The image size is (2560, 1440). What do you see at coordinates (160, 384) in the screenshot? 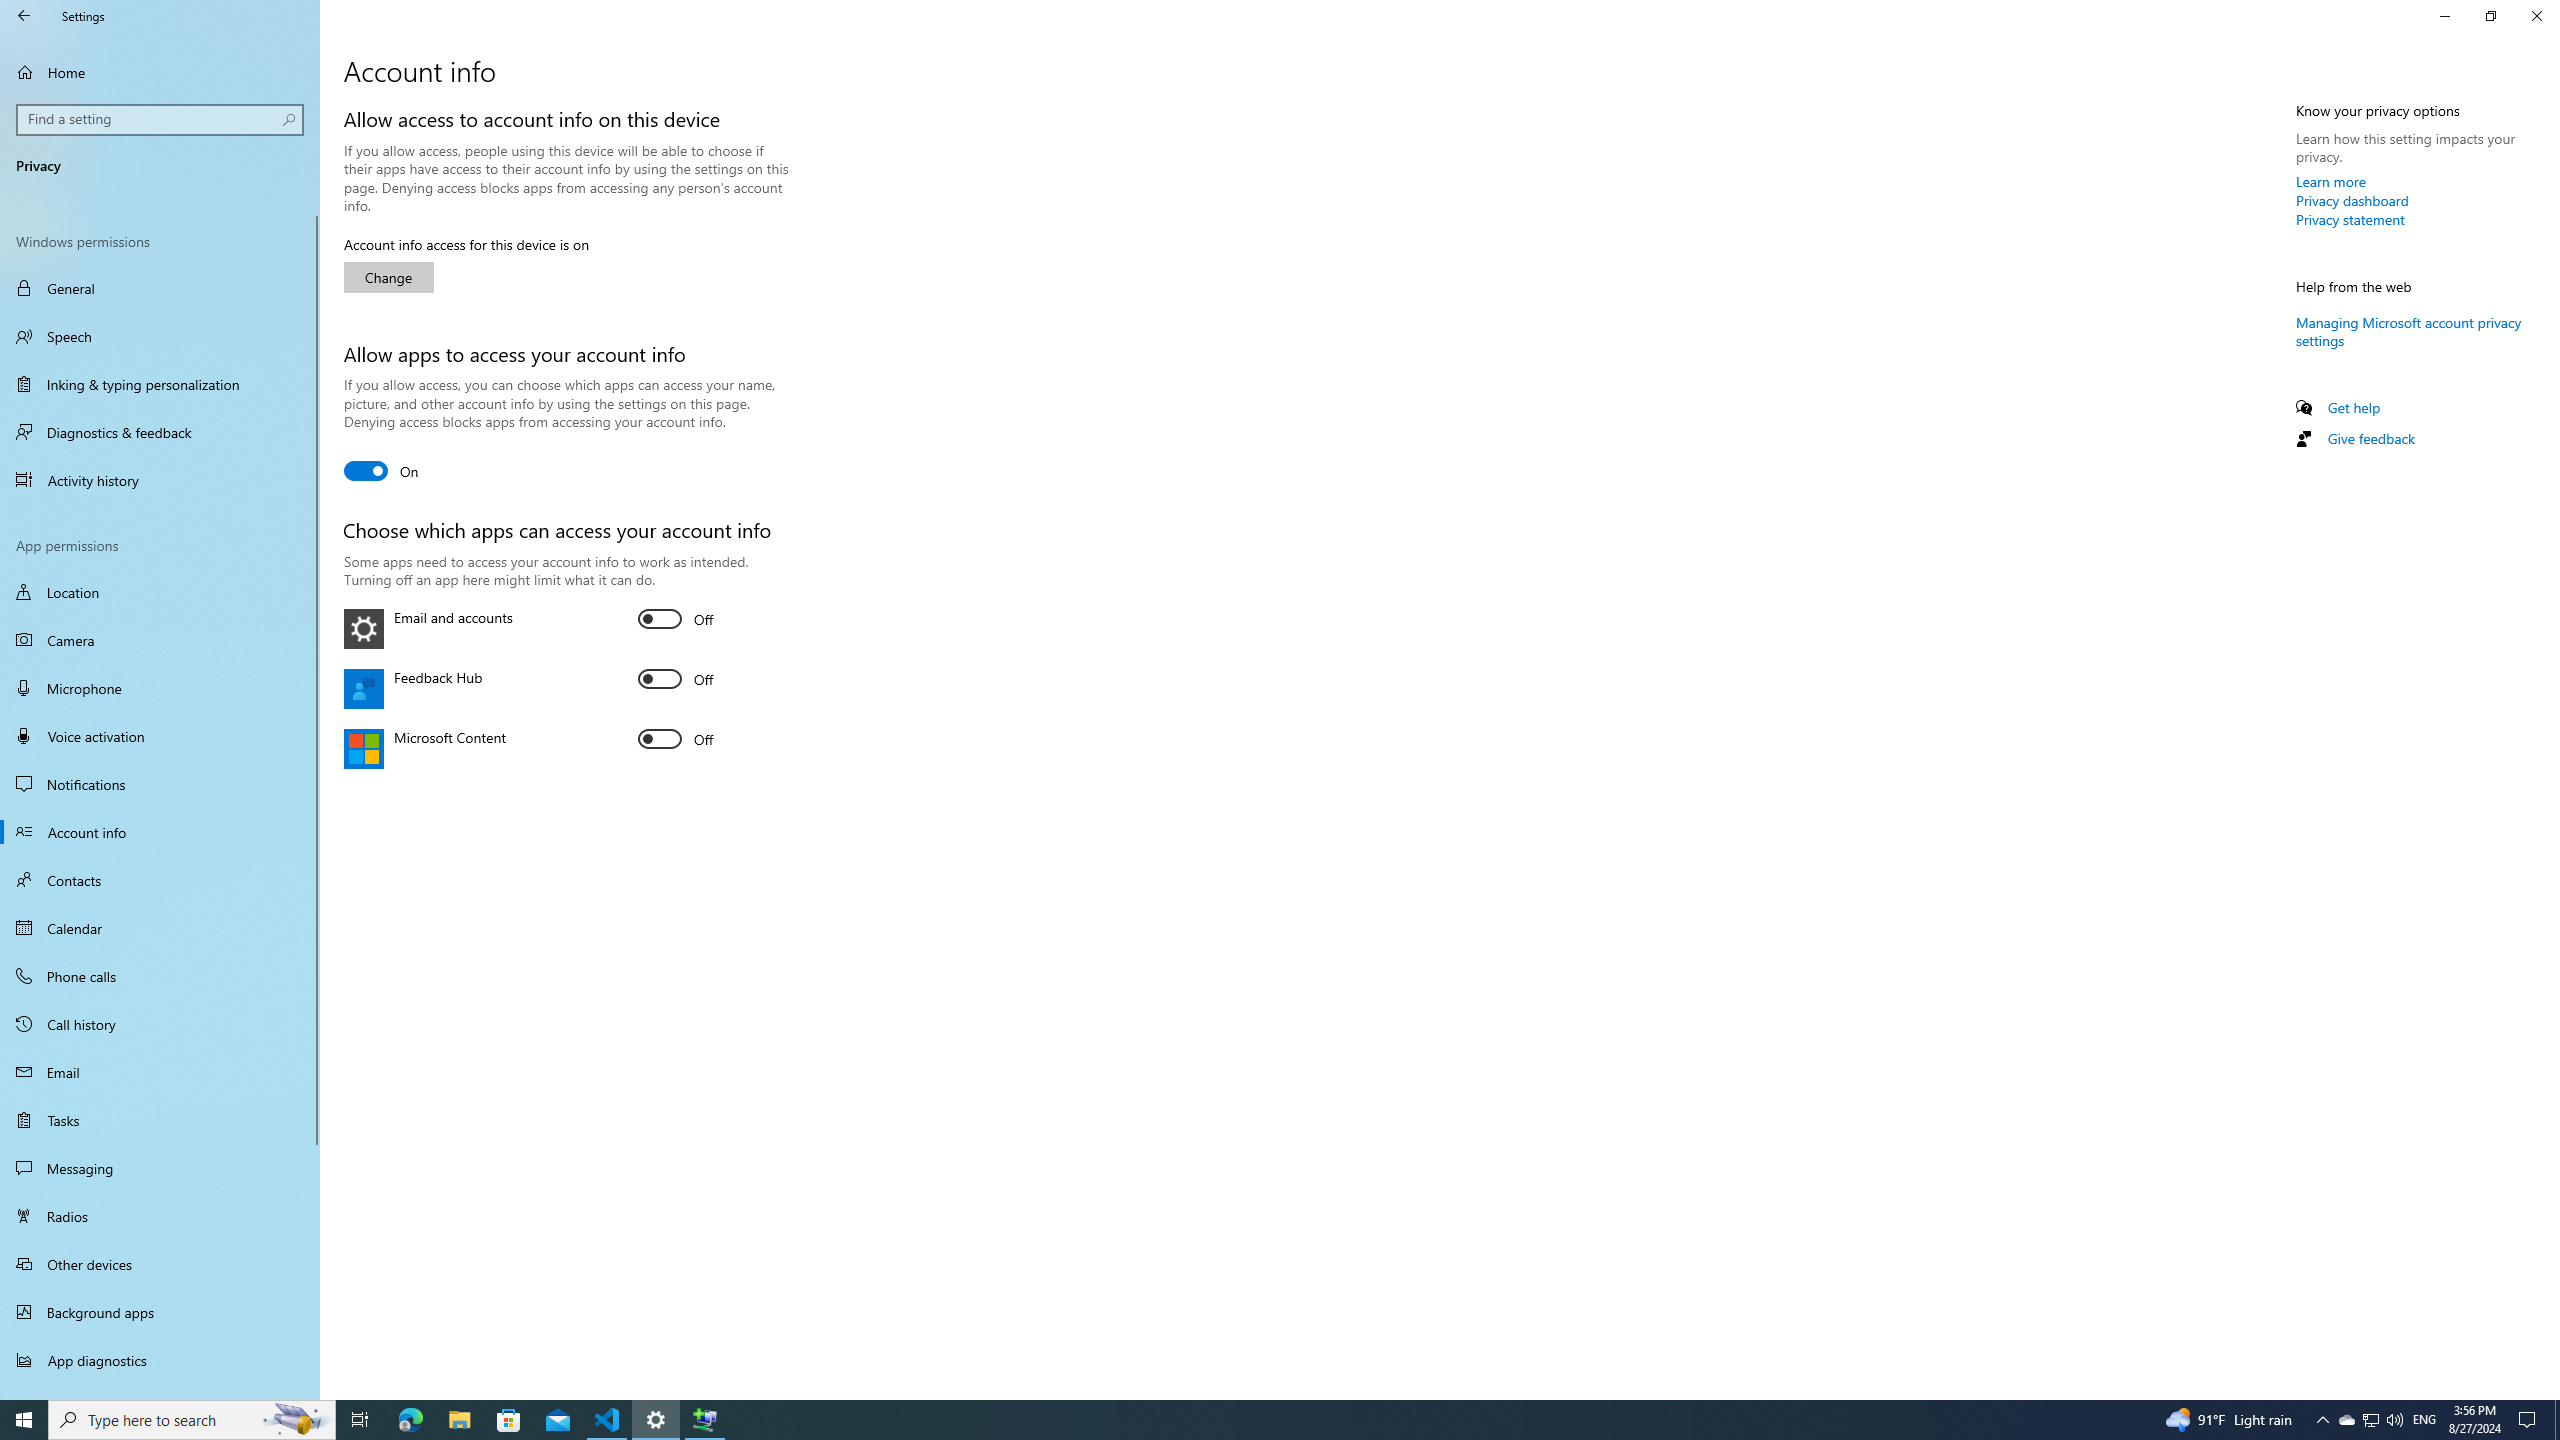
I see `Inking & typing personalization` at bounding box center [160, 384].